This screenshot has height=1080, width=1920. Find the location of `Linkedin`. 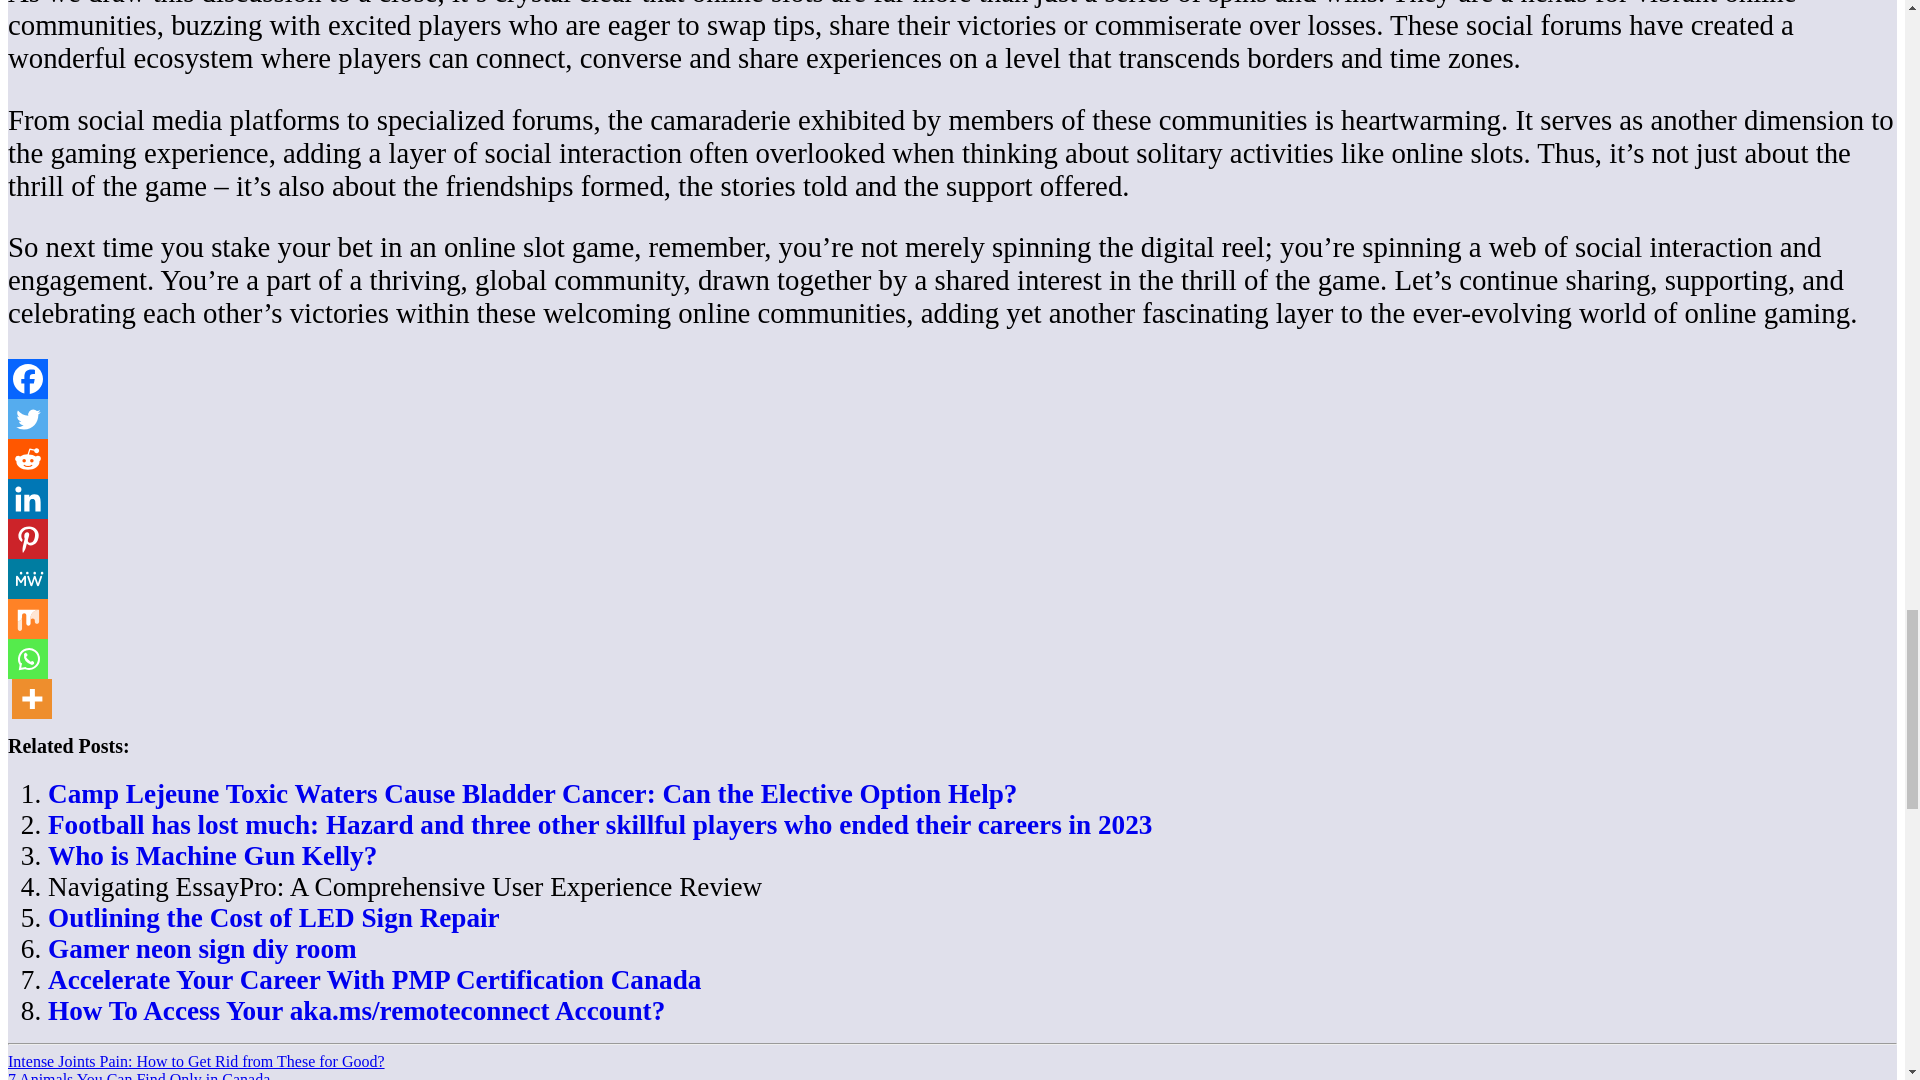

Linkedin is located at coordinates (28, 499).